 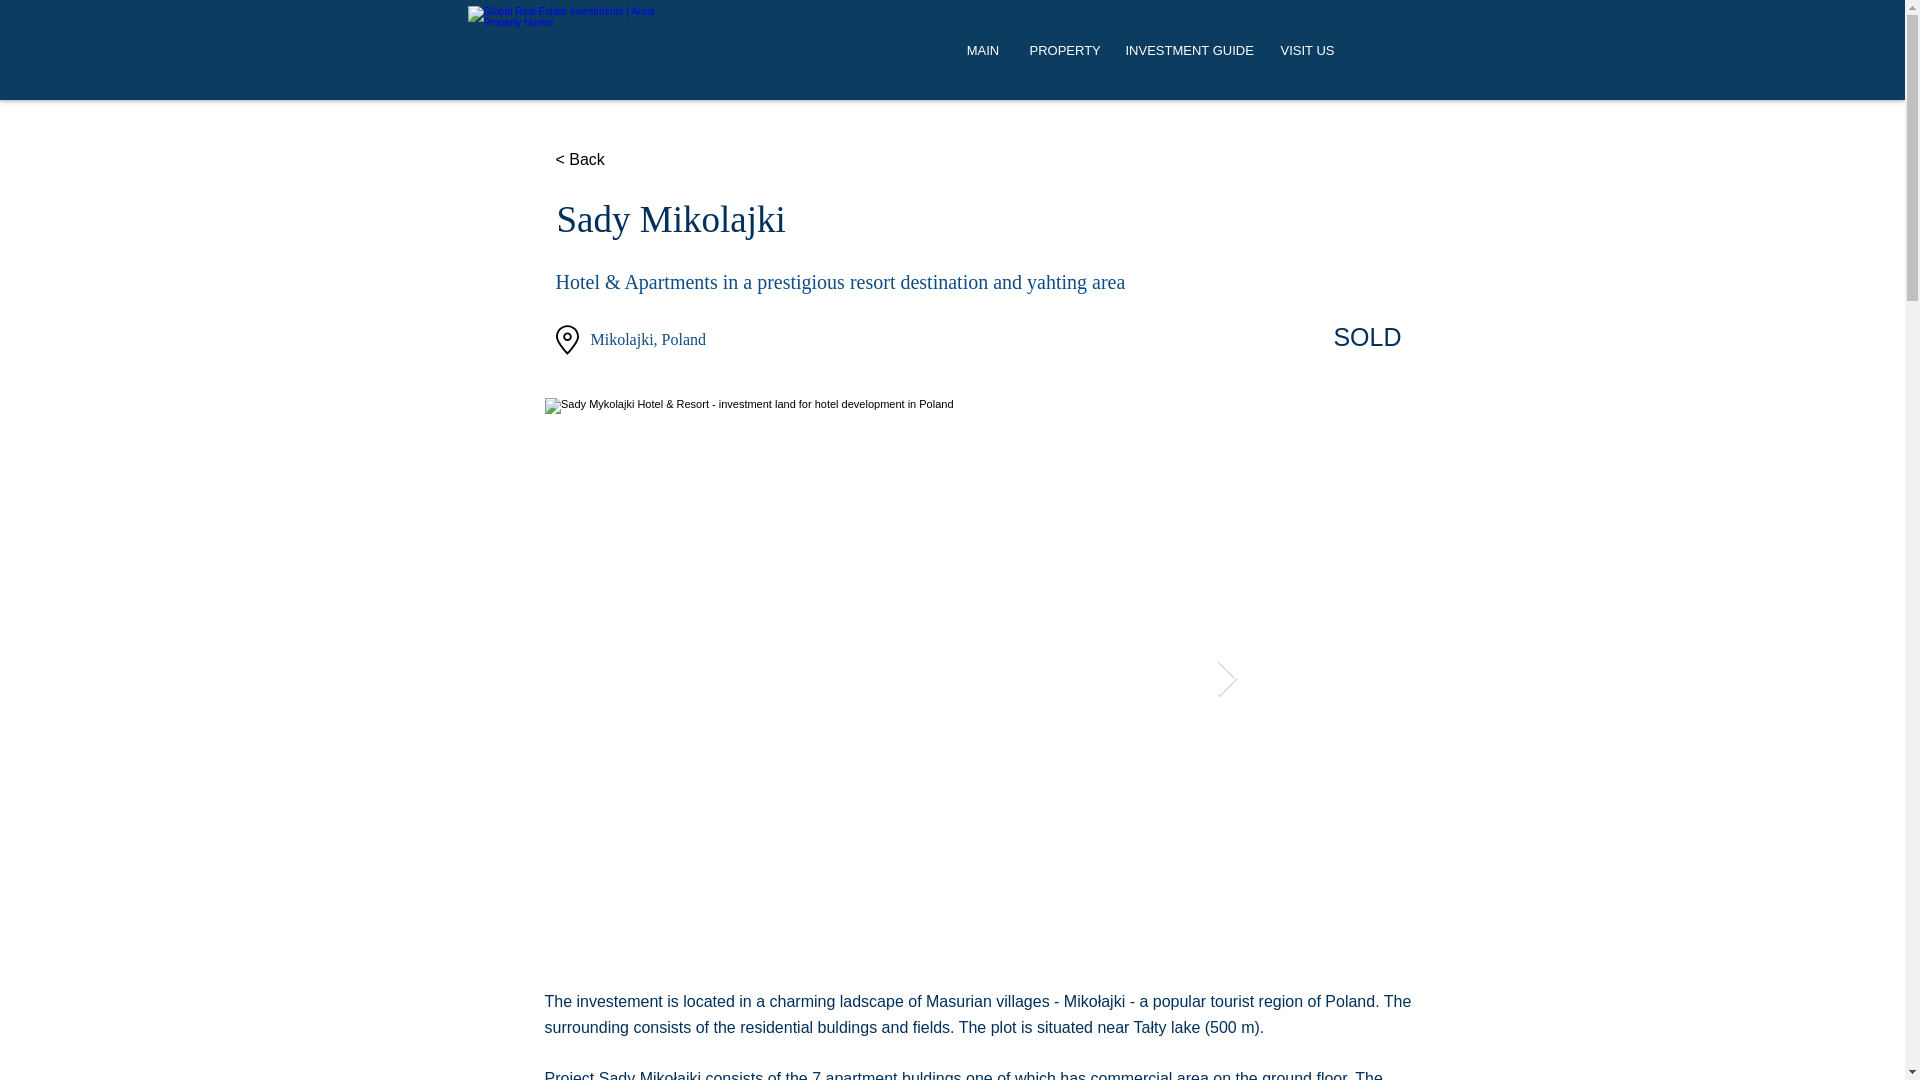 What do you see at coordinates (1061, 50) in the screenshot?
I see `PROPERTY` at bounding box center [1061, 50].